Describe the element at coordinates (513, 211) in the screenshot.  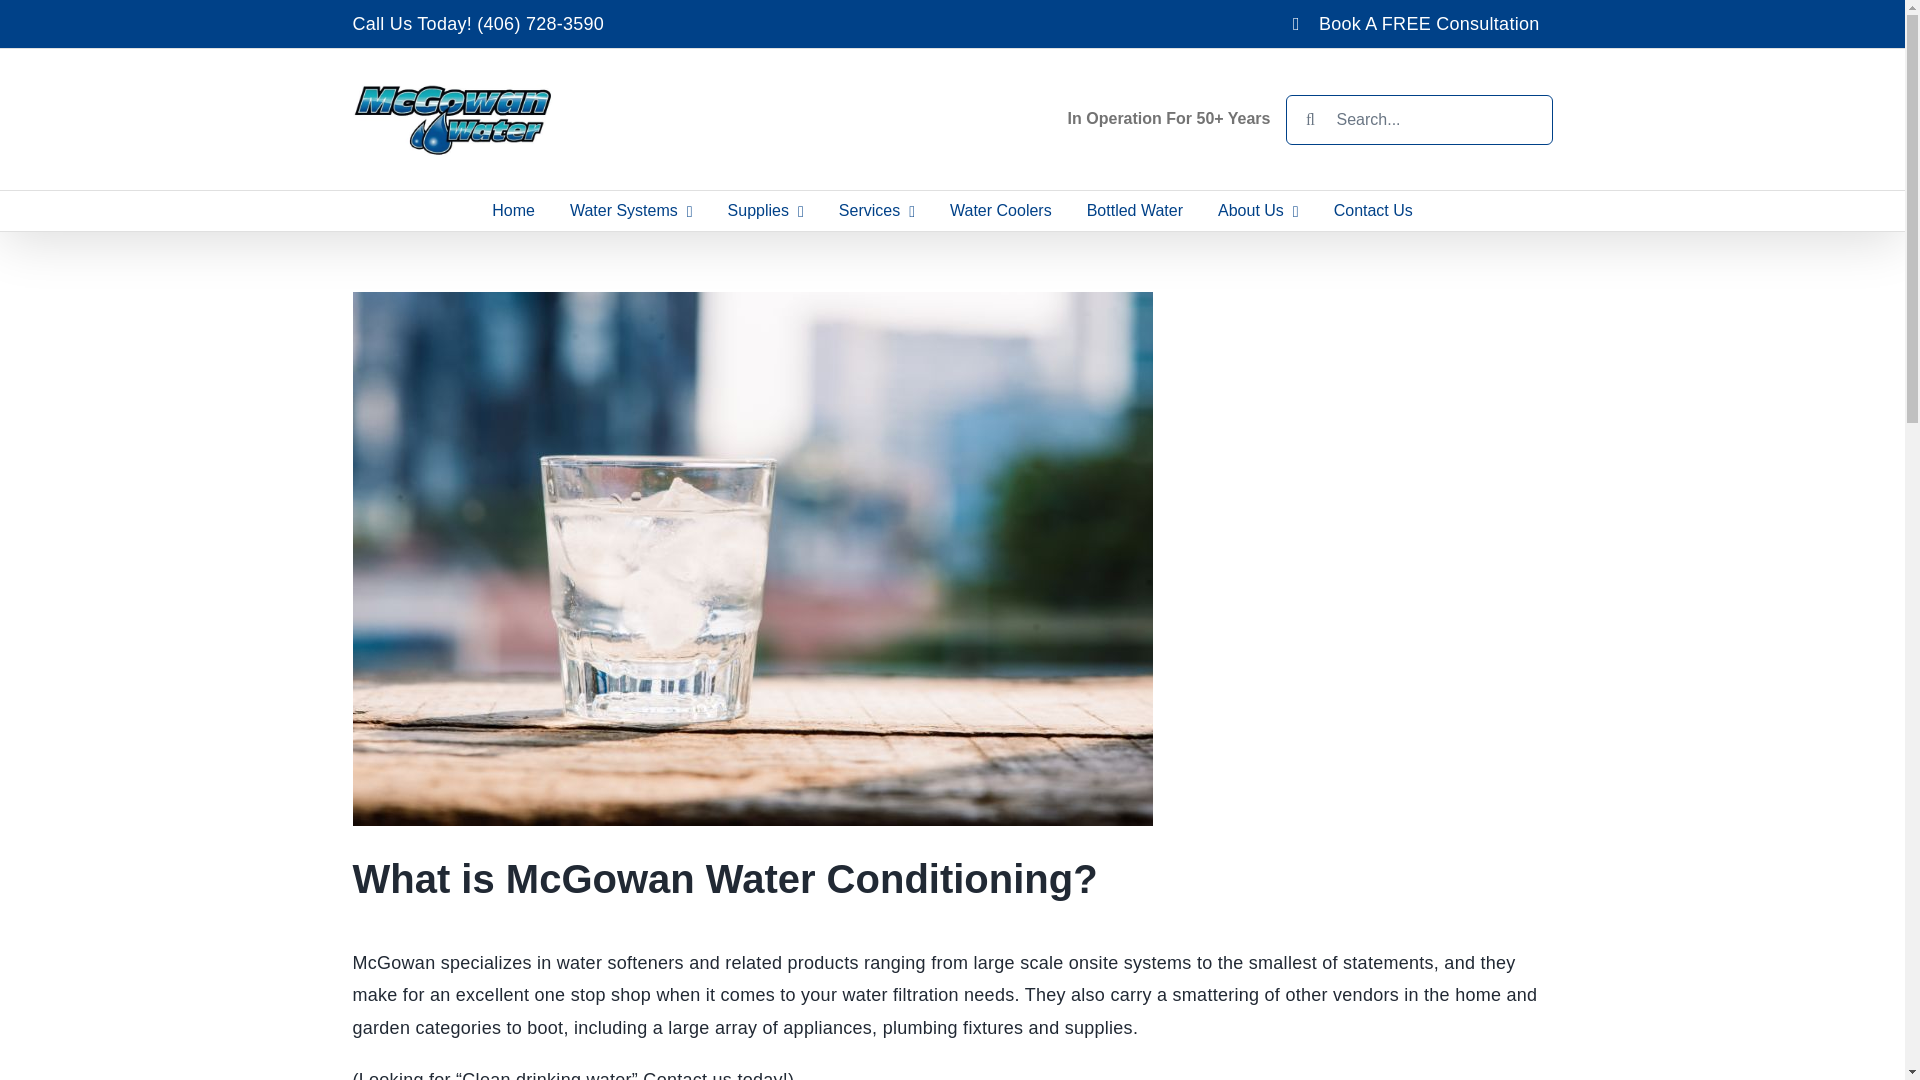
I see `Home` at that location.